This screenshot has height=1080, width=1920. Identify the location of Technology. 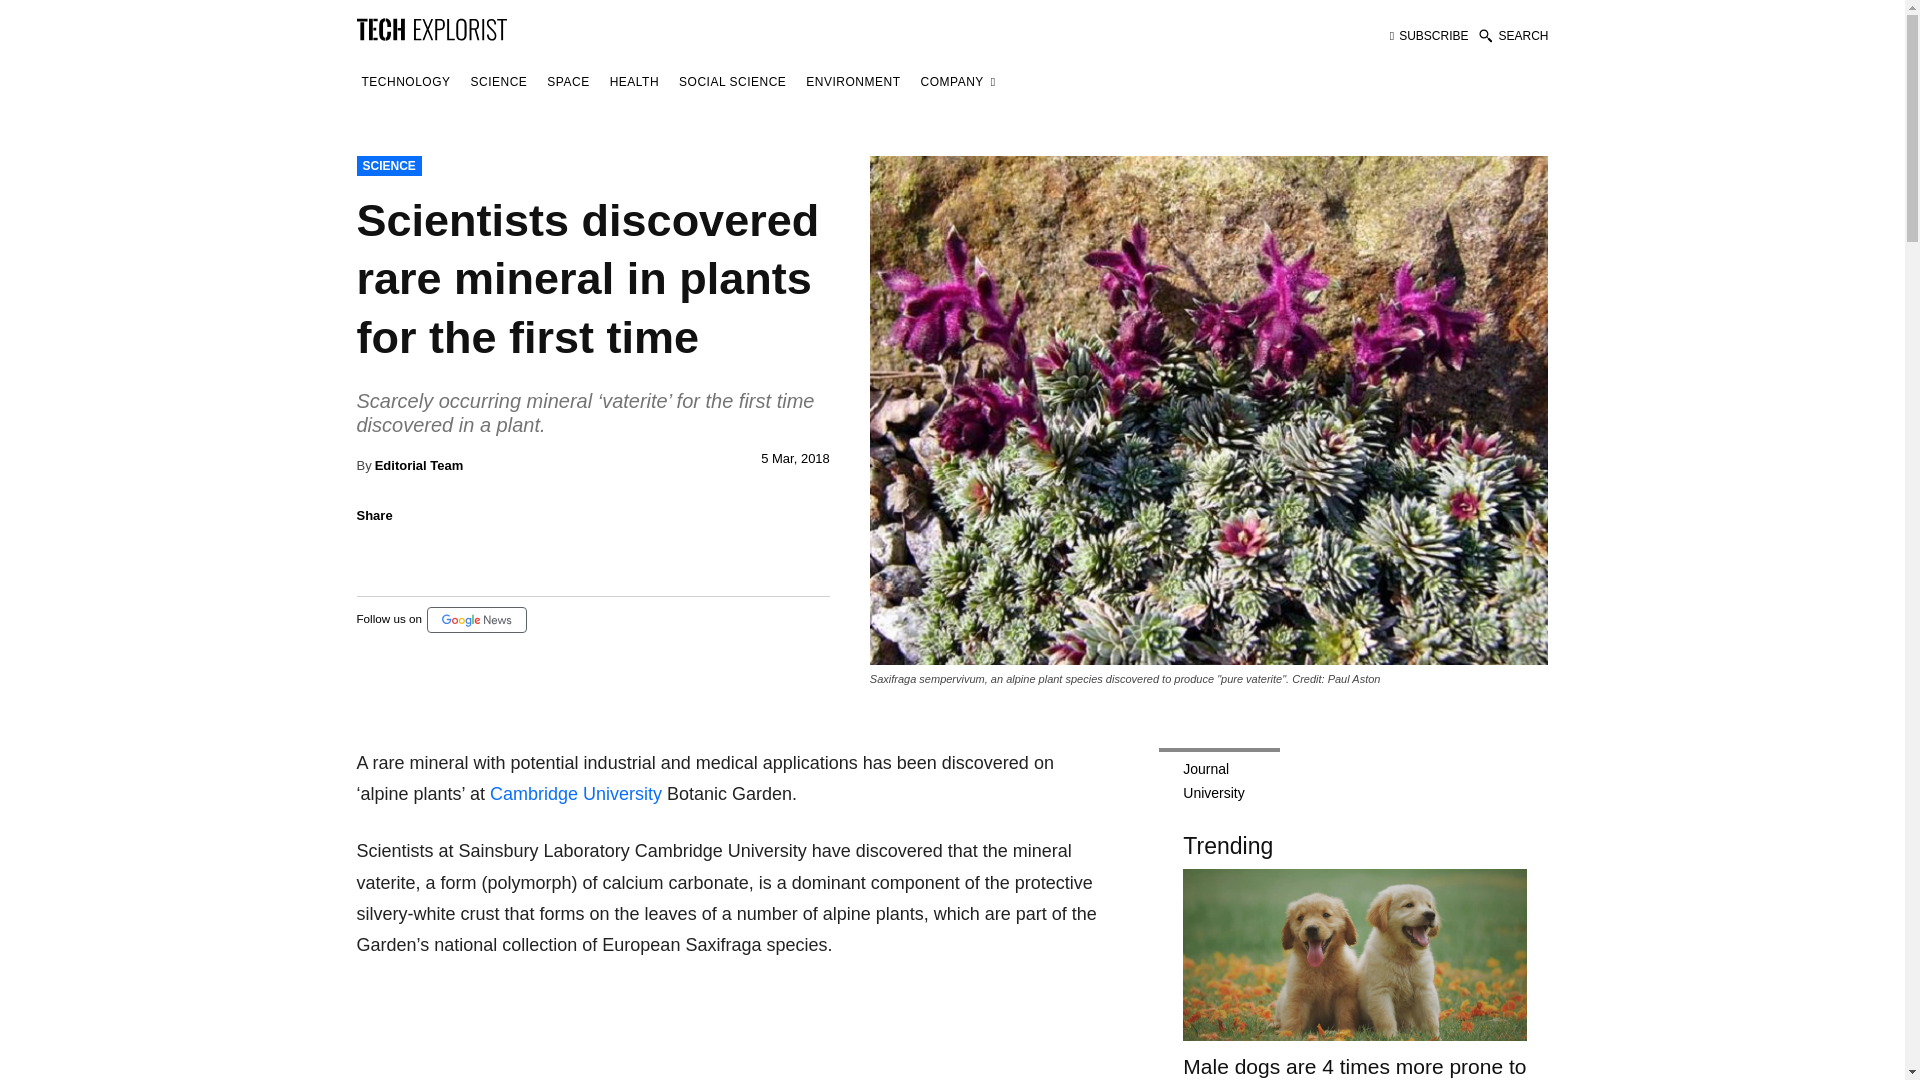
(405, 82).